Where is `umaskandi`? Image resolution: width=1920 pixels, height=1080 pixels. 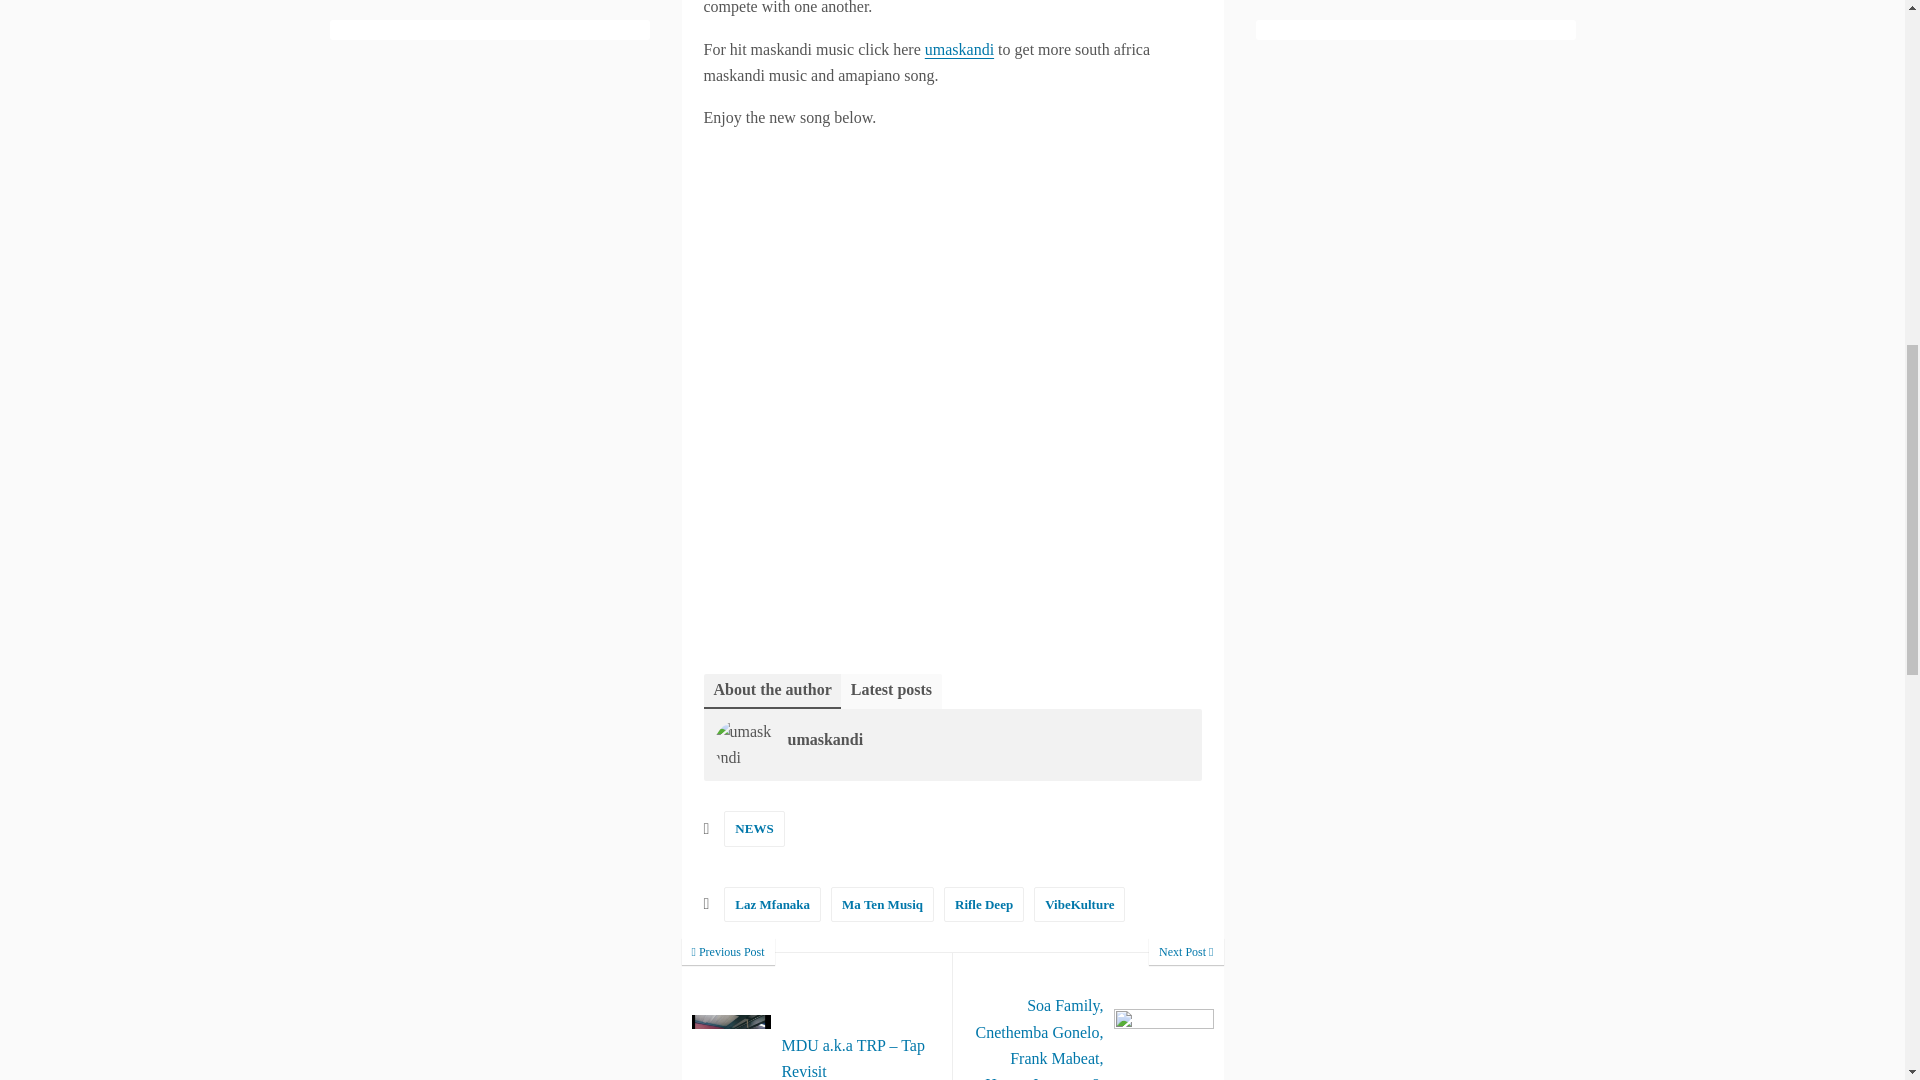 umaskandi is located at coordinates (960, 50).